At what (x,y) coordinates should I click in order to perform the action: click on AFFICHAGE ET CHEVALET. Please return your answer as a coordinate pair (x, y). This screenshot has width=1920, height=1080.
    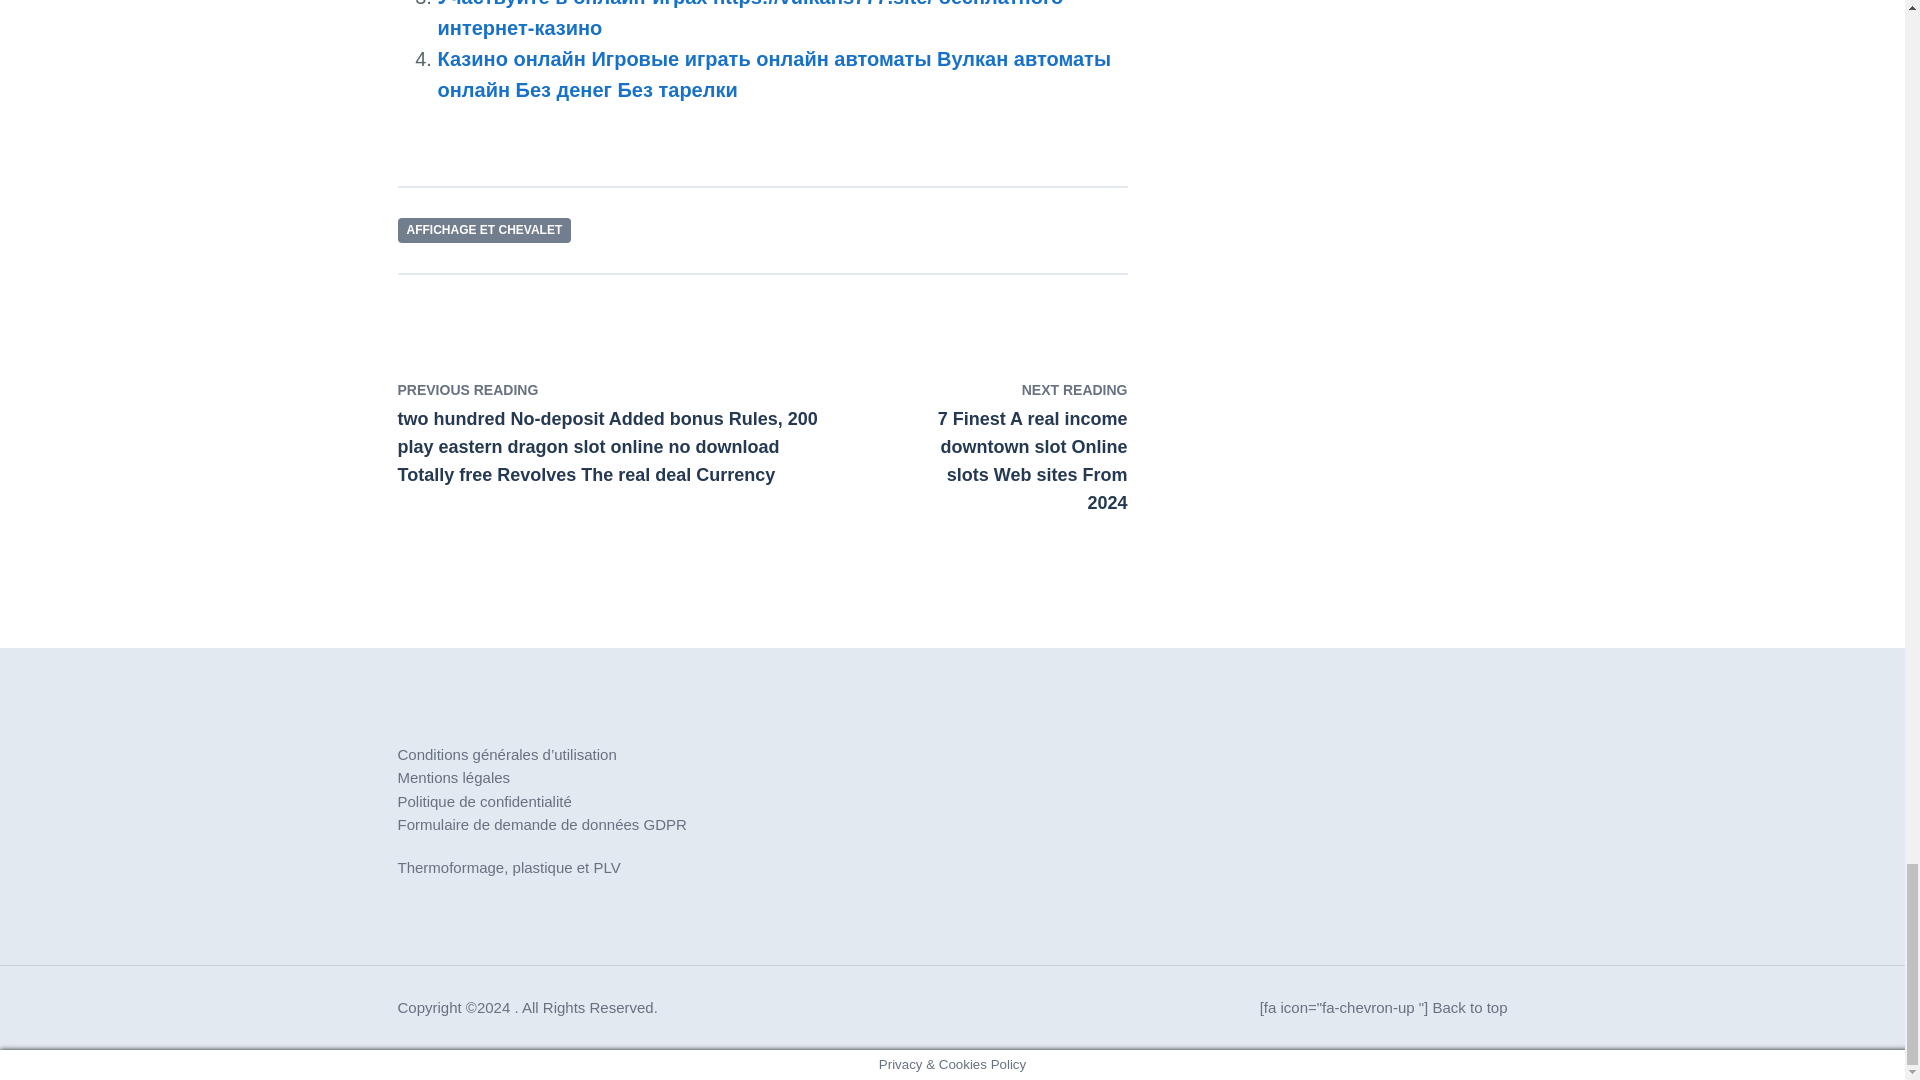
    Looking at the image, I should click on (484, 230).